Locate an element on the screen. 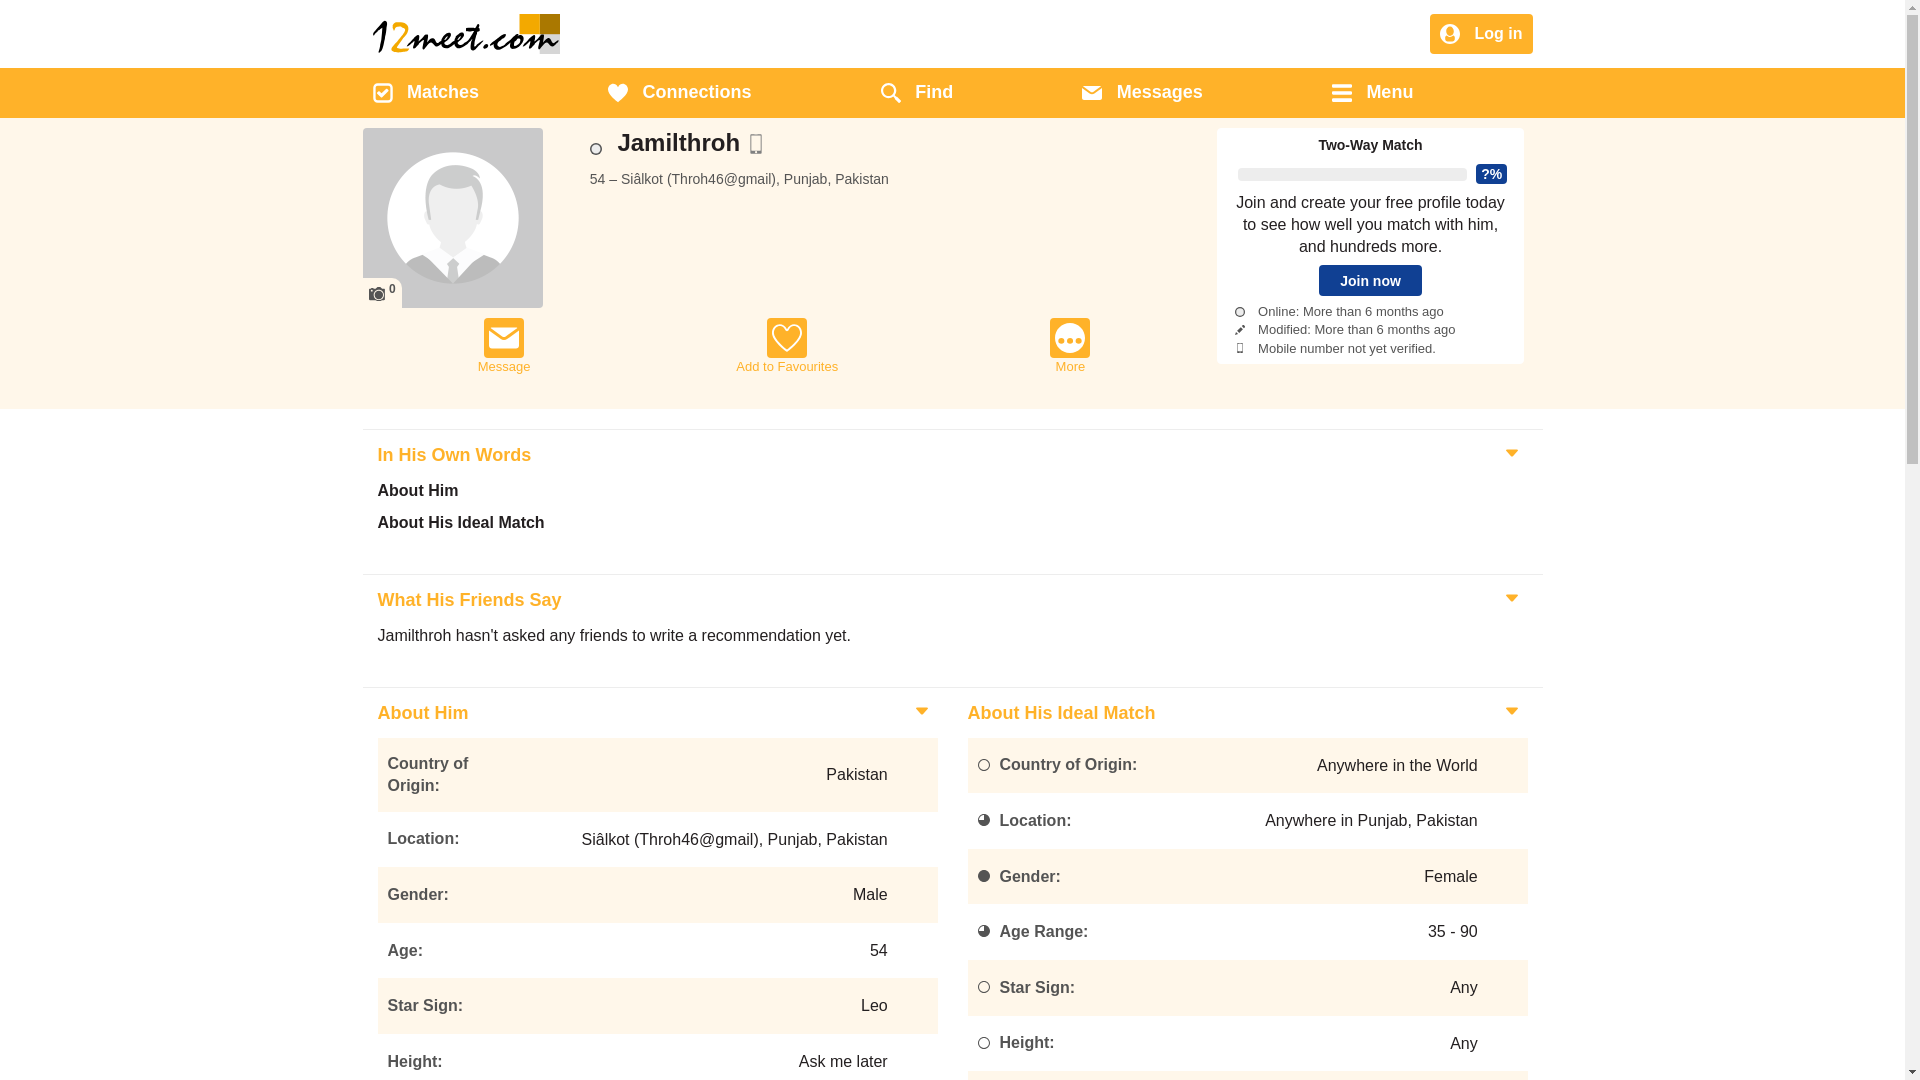 This screenshot has height=1080, width=1920. Message is located at coordinates (504, 346).